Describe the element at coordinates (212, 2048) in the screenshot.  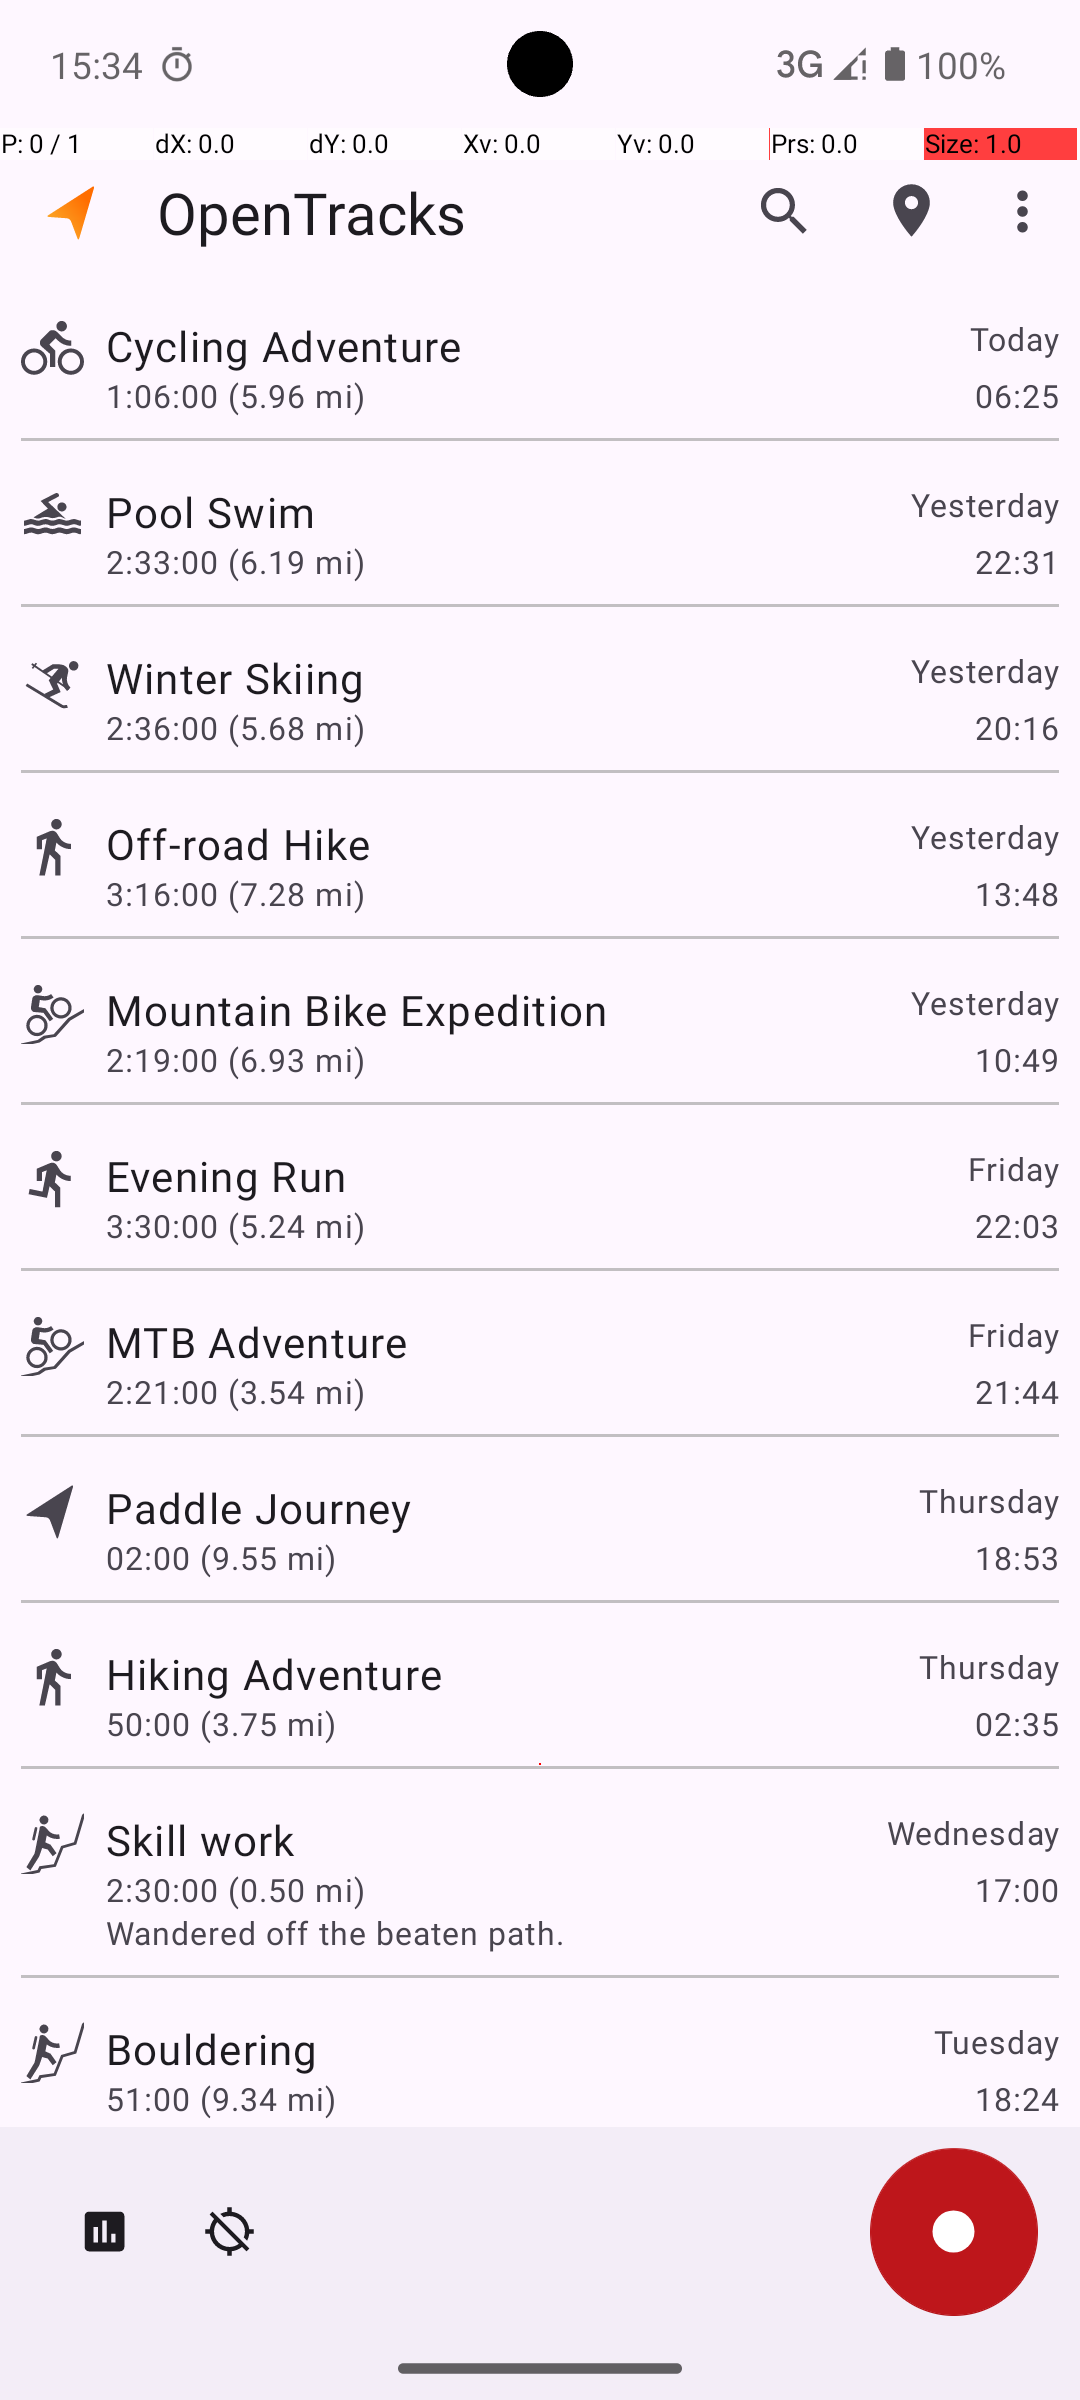
I see `Bouldering` at that location.